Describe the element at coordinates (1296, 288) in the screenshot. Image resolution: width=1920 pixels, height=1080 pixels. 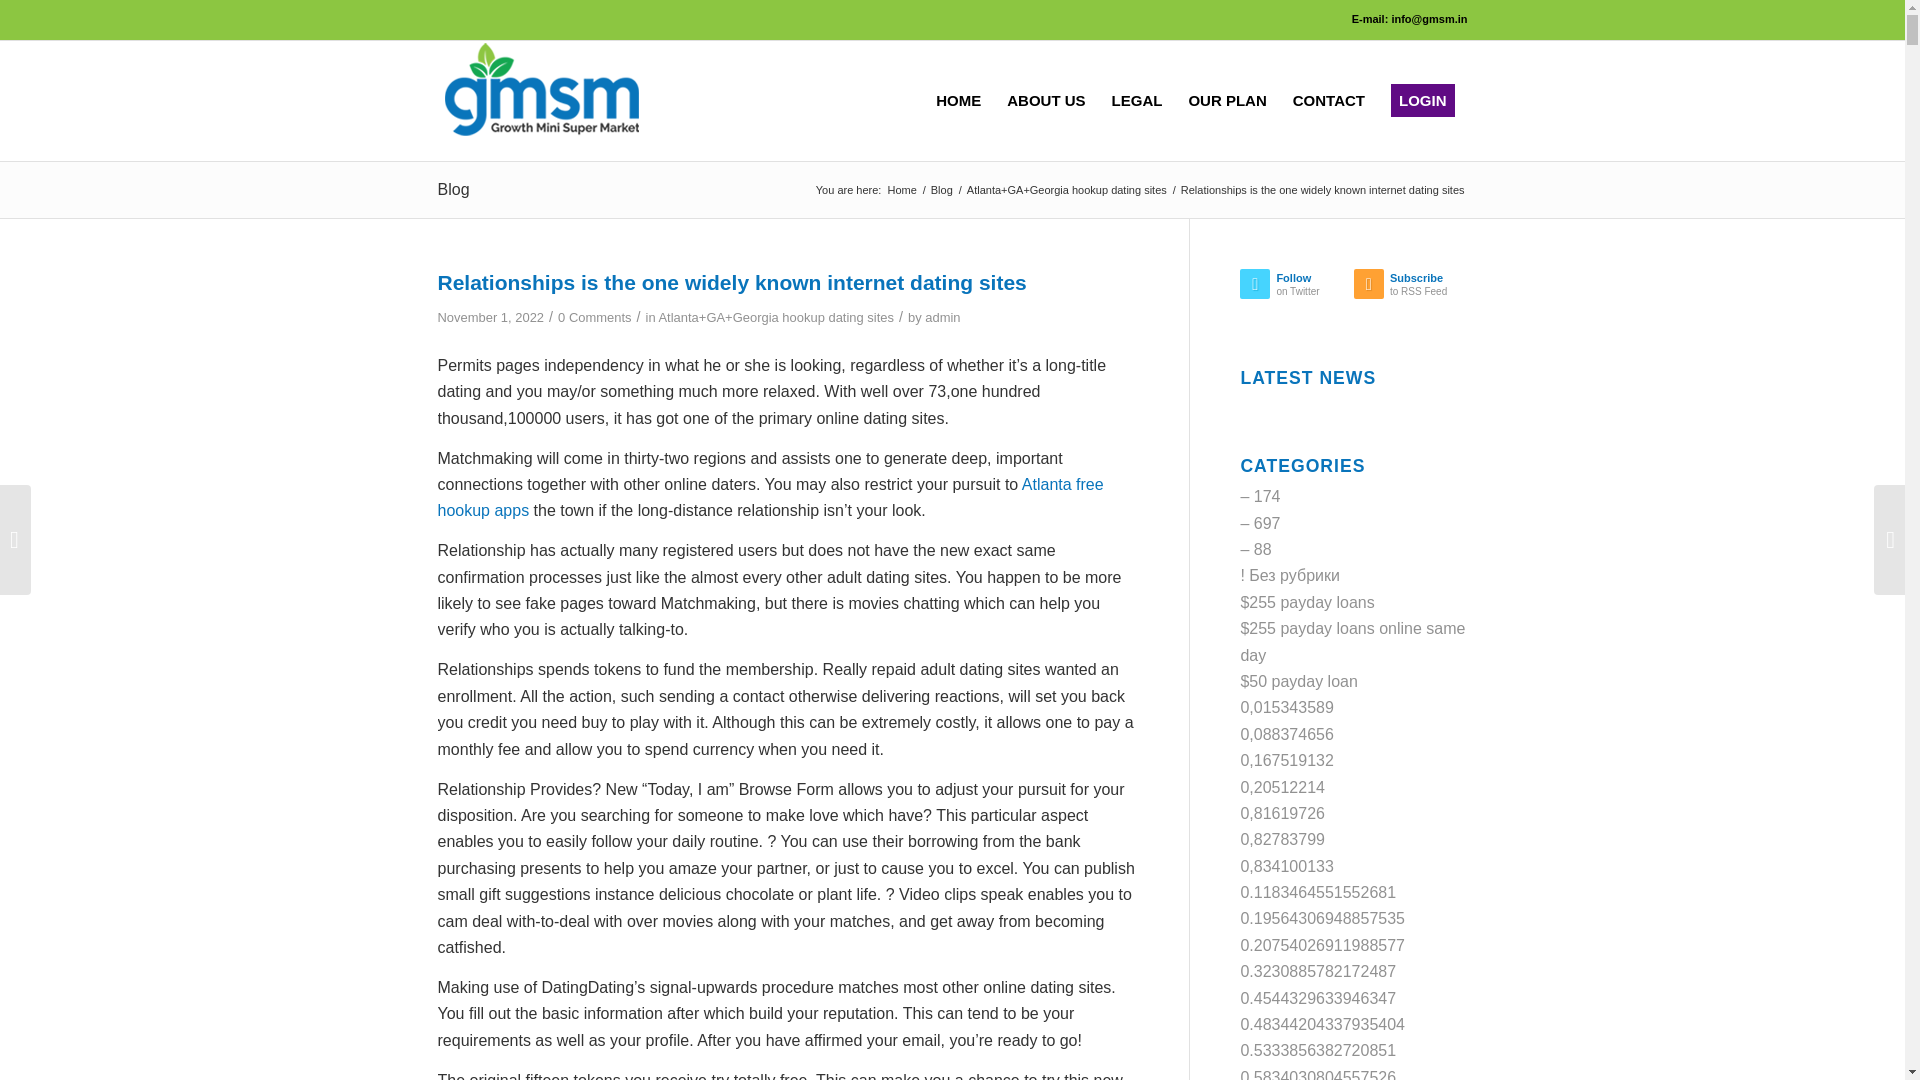
I see `0 Comments` at that location.